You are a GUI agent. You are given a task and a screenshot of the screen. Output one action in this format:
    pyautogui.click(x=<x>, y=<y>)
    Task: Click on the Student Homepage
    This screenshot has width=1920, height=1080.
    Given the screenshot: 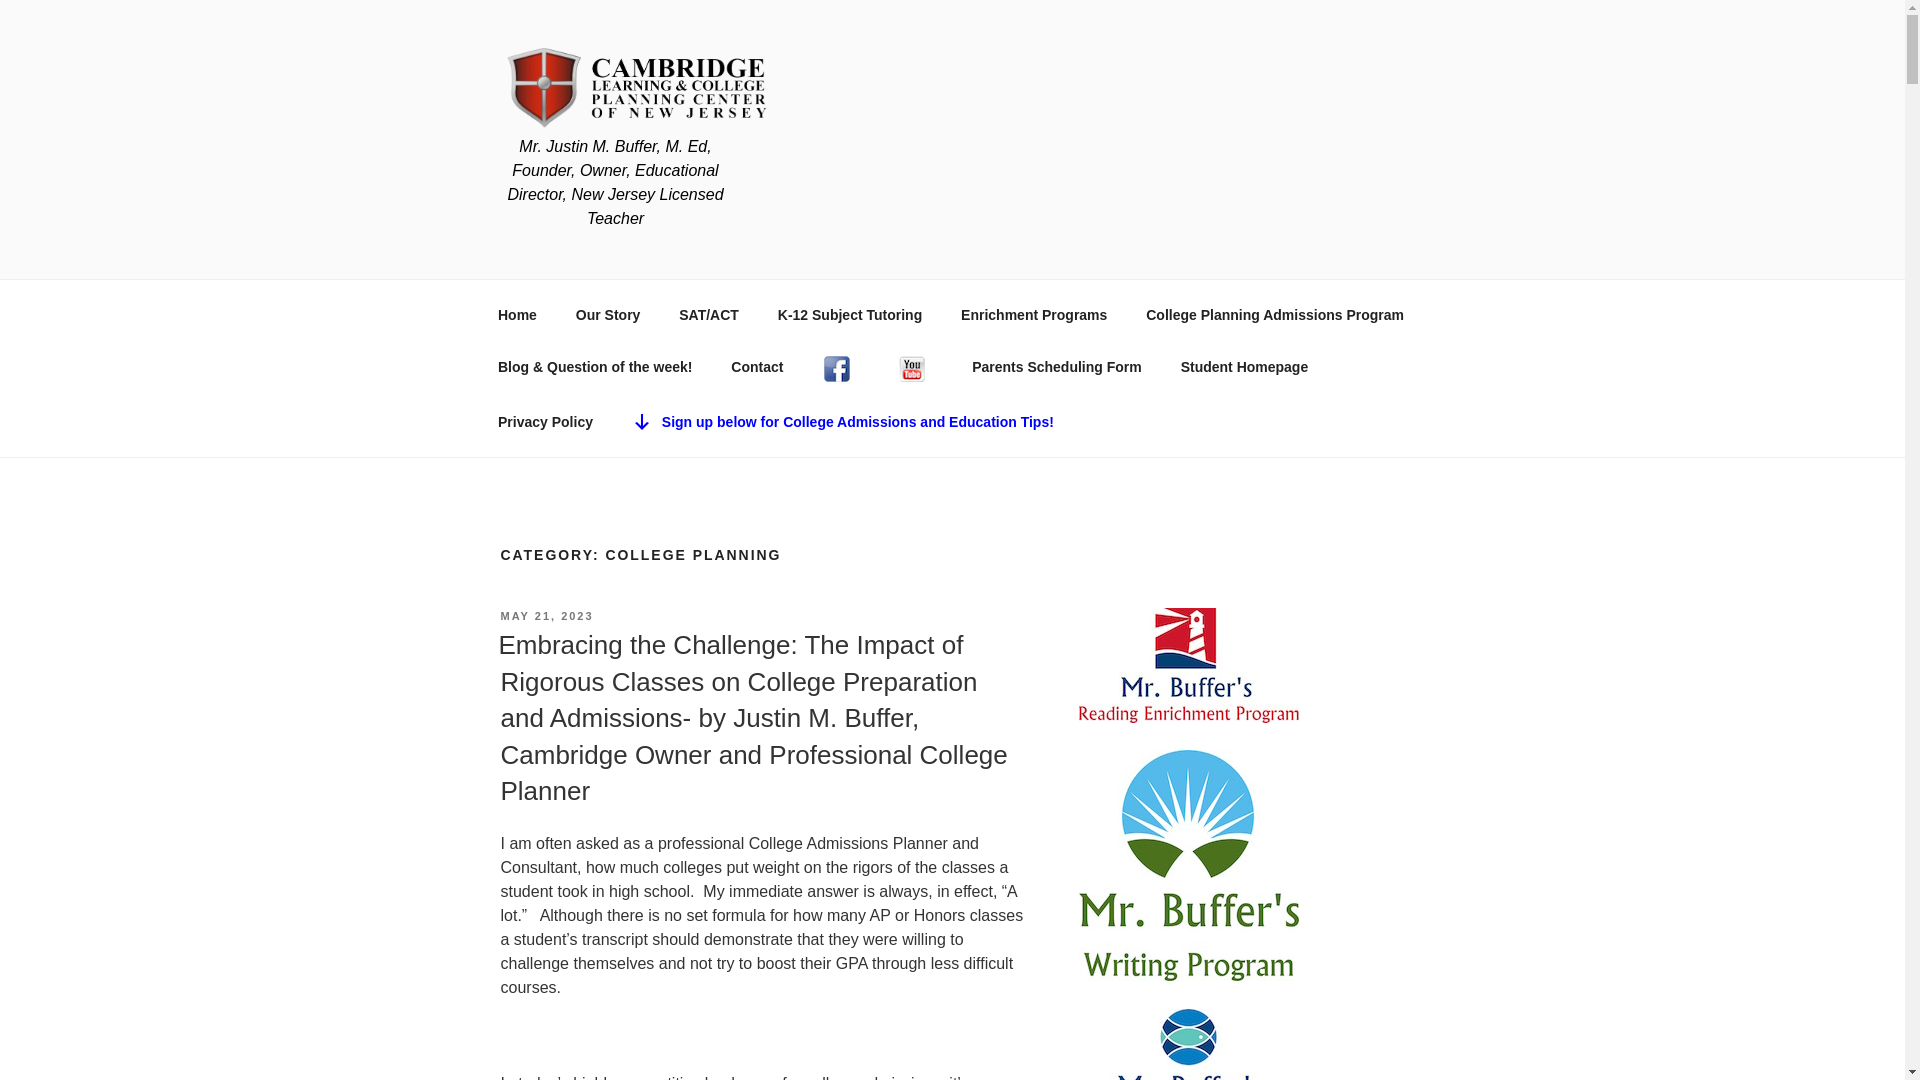 What is the action you would take?
    pyautogui.click(x=1244, y=368)
    